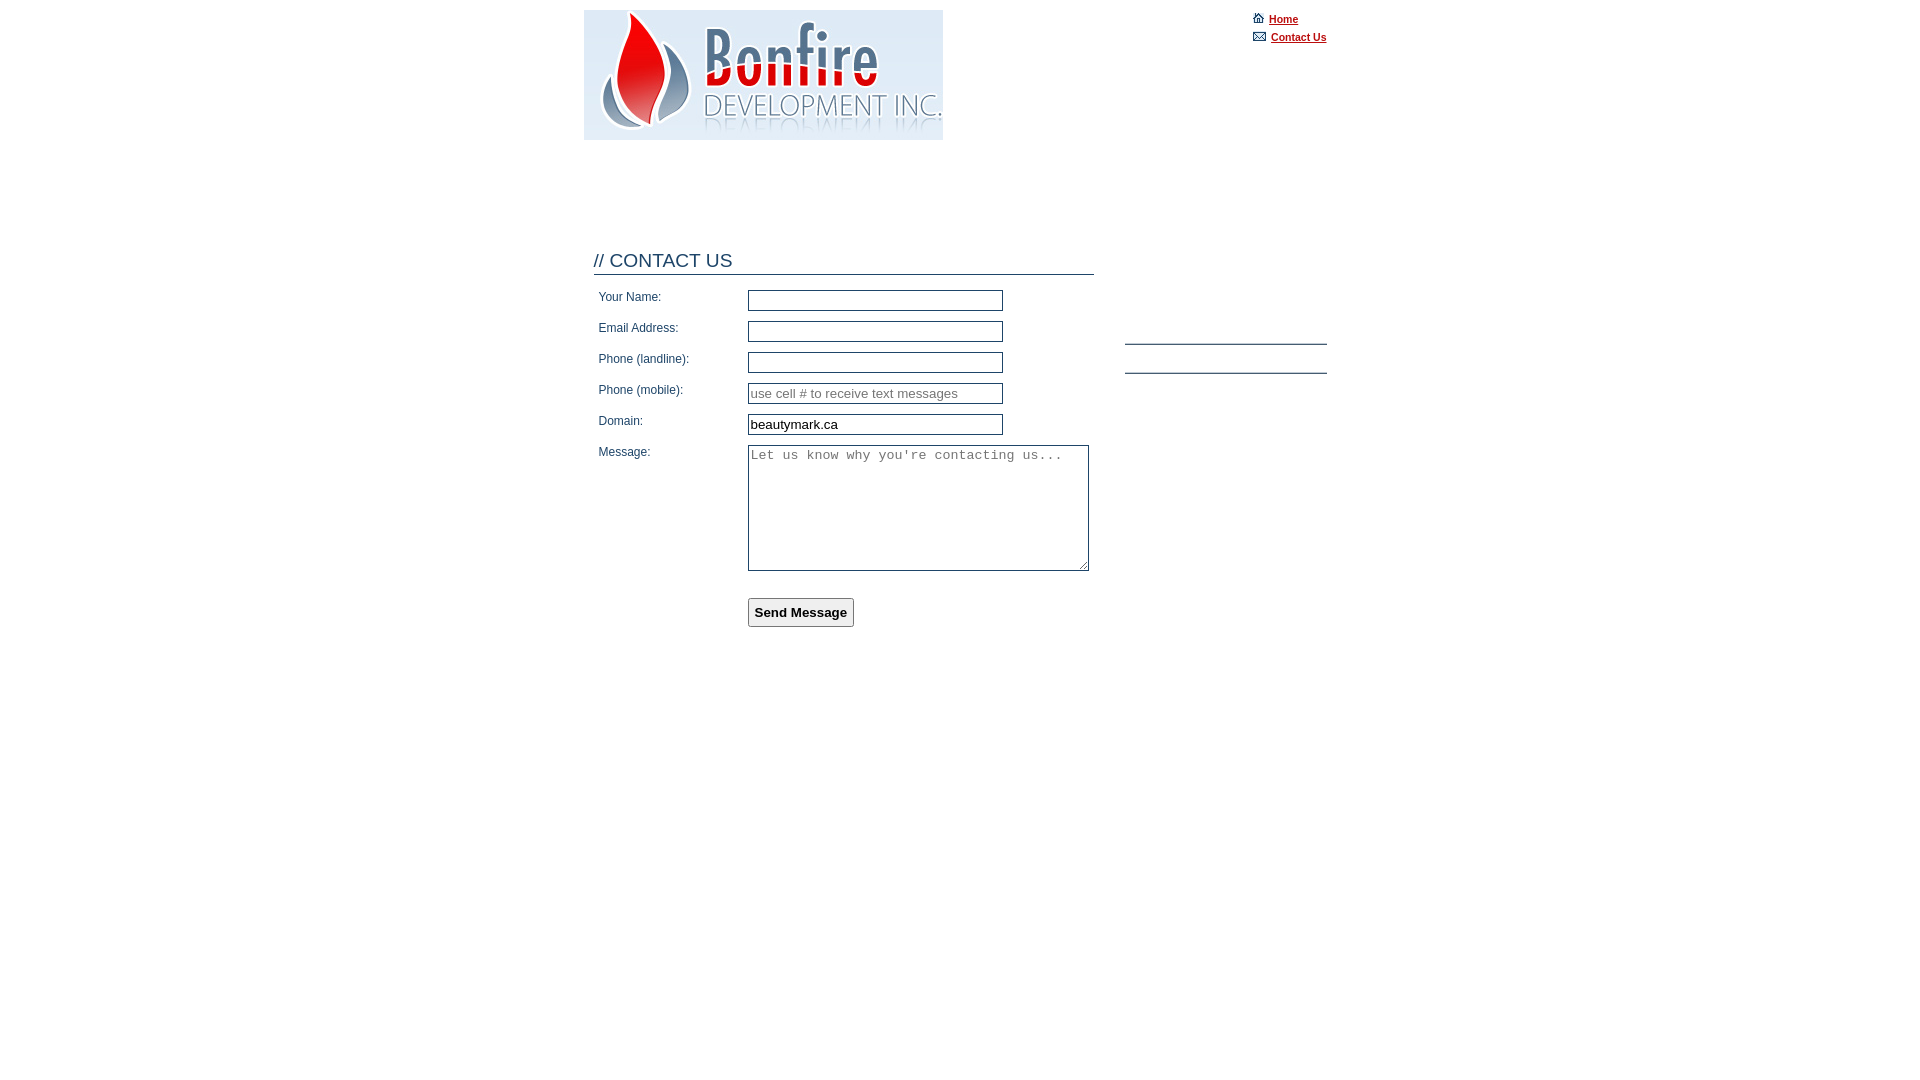 Image resolution: width=1920 pixels, height=1080 pixels. I want to click on Contact Us, so click(1290, 37).